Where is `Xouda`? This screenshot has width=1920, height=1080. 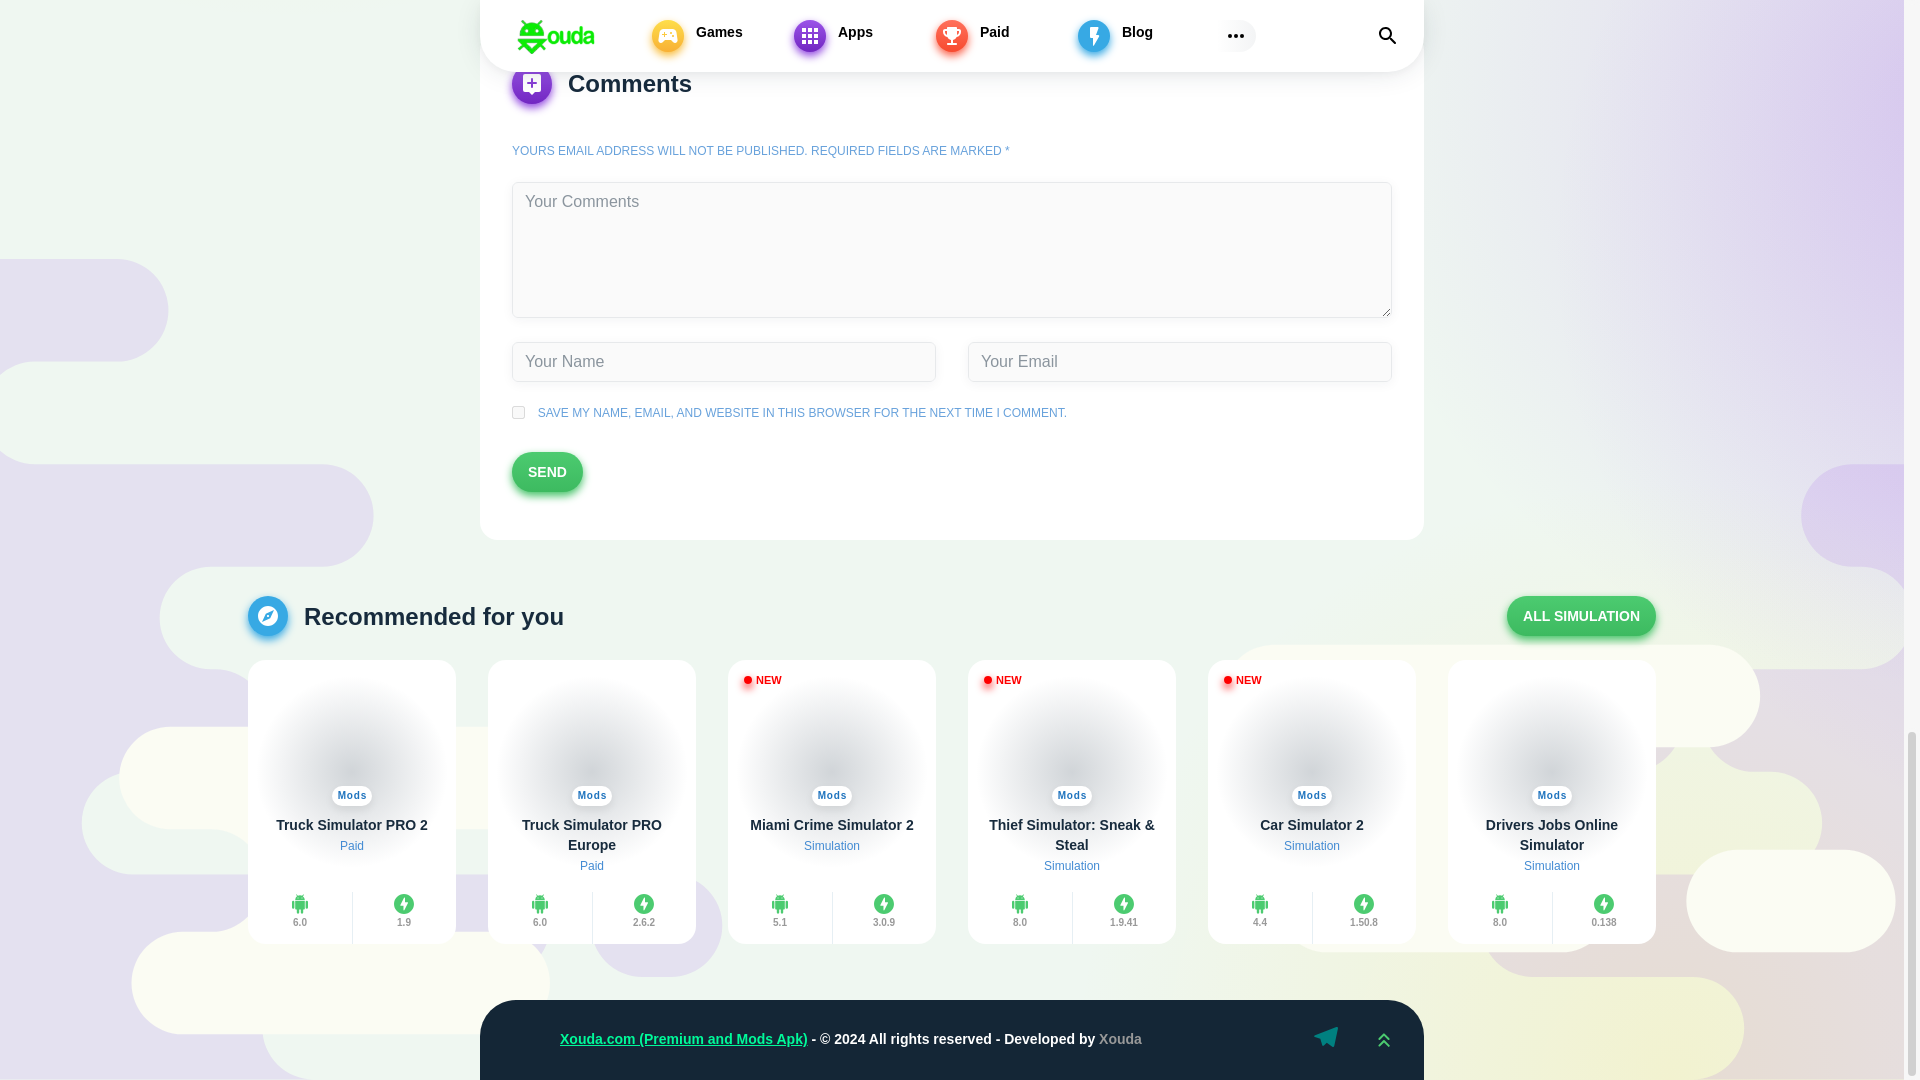 Xouda is located at coordinates (519, 1040).